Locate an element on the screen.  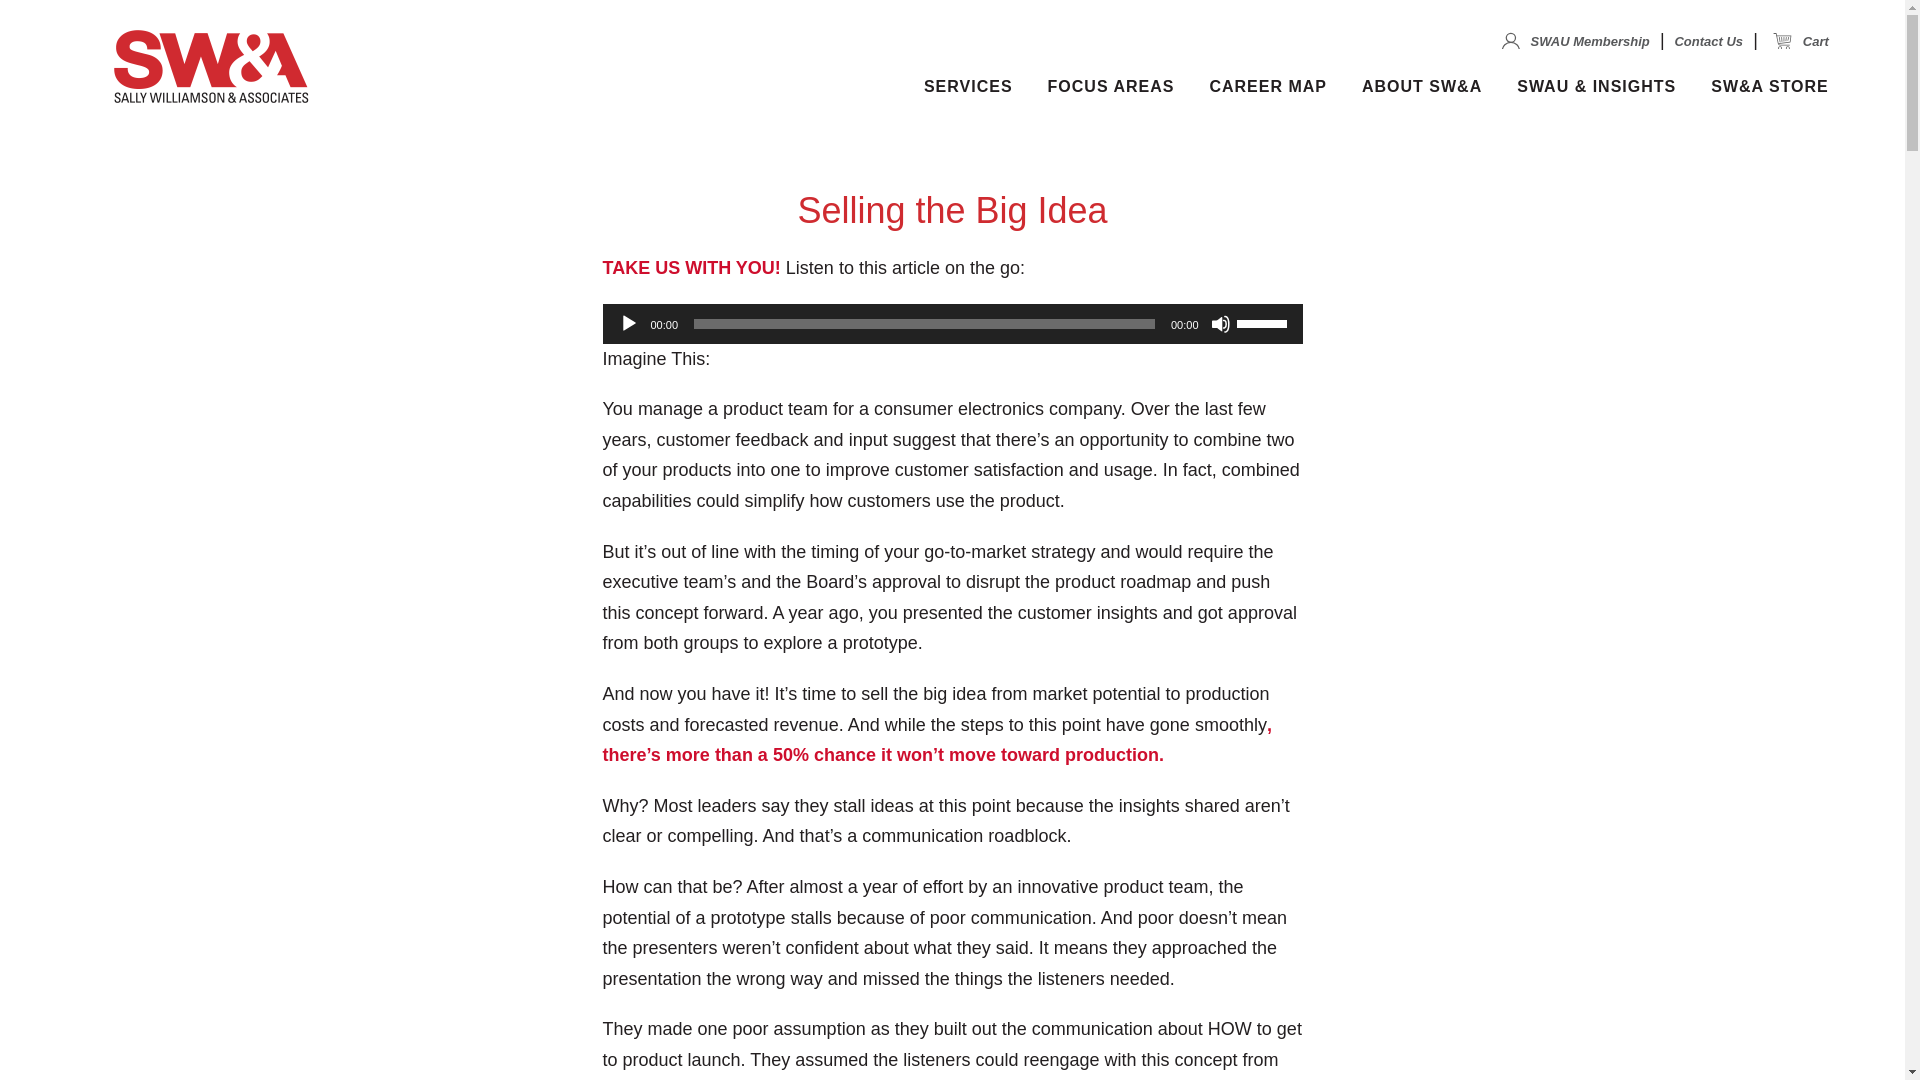
Cart is located at coordinates (1800, 40).